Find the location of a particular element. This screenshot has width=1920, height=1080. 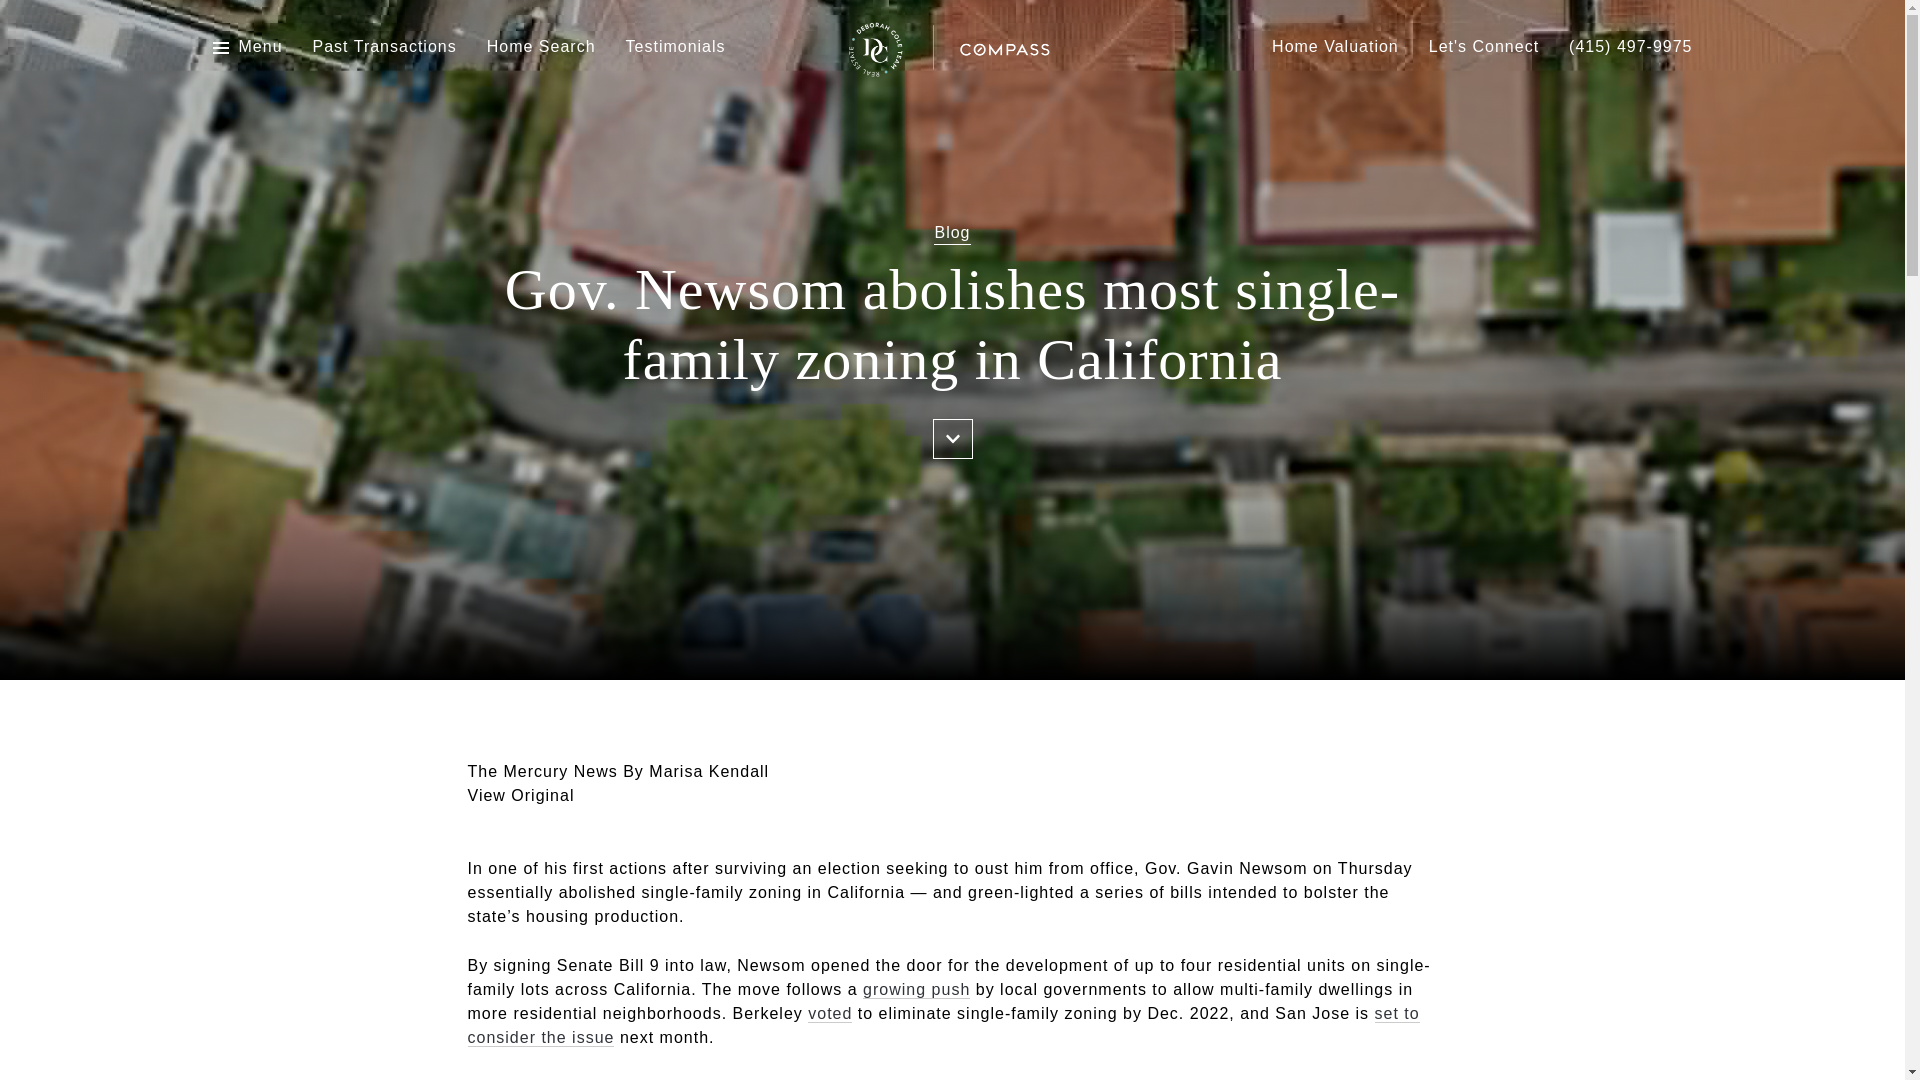

Testimonials is located at coordinates (675, 47).